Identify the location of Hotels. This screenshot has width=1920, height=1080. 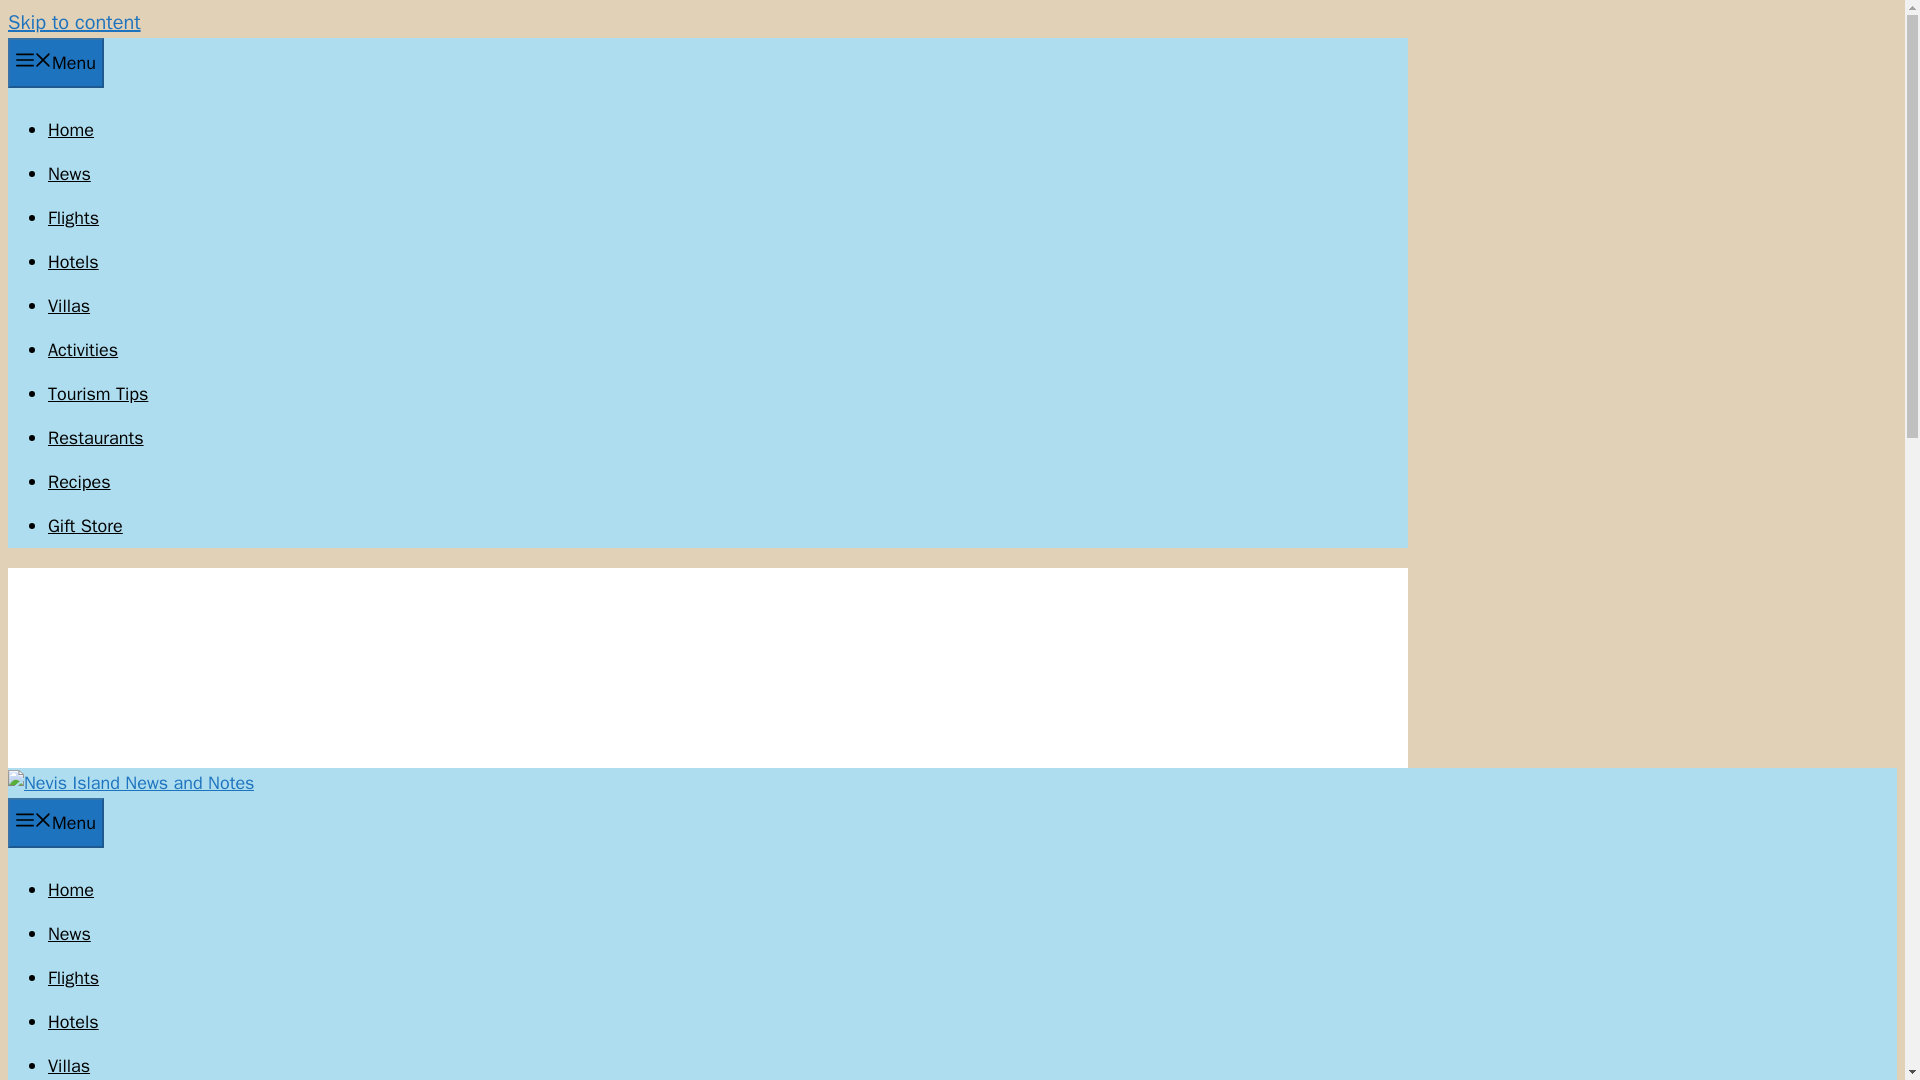
(74, 262).